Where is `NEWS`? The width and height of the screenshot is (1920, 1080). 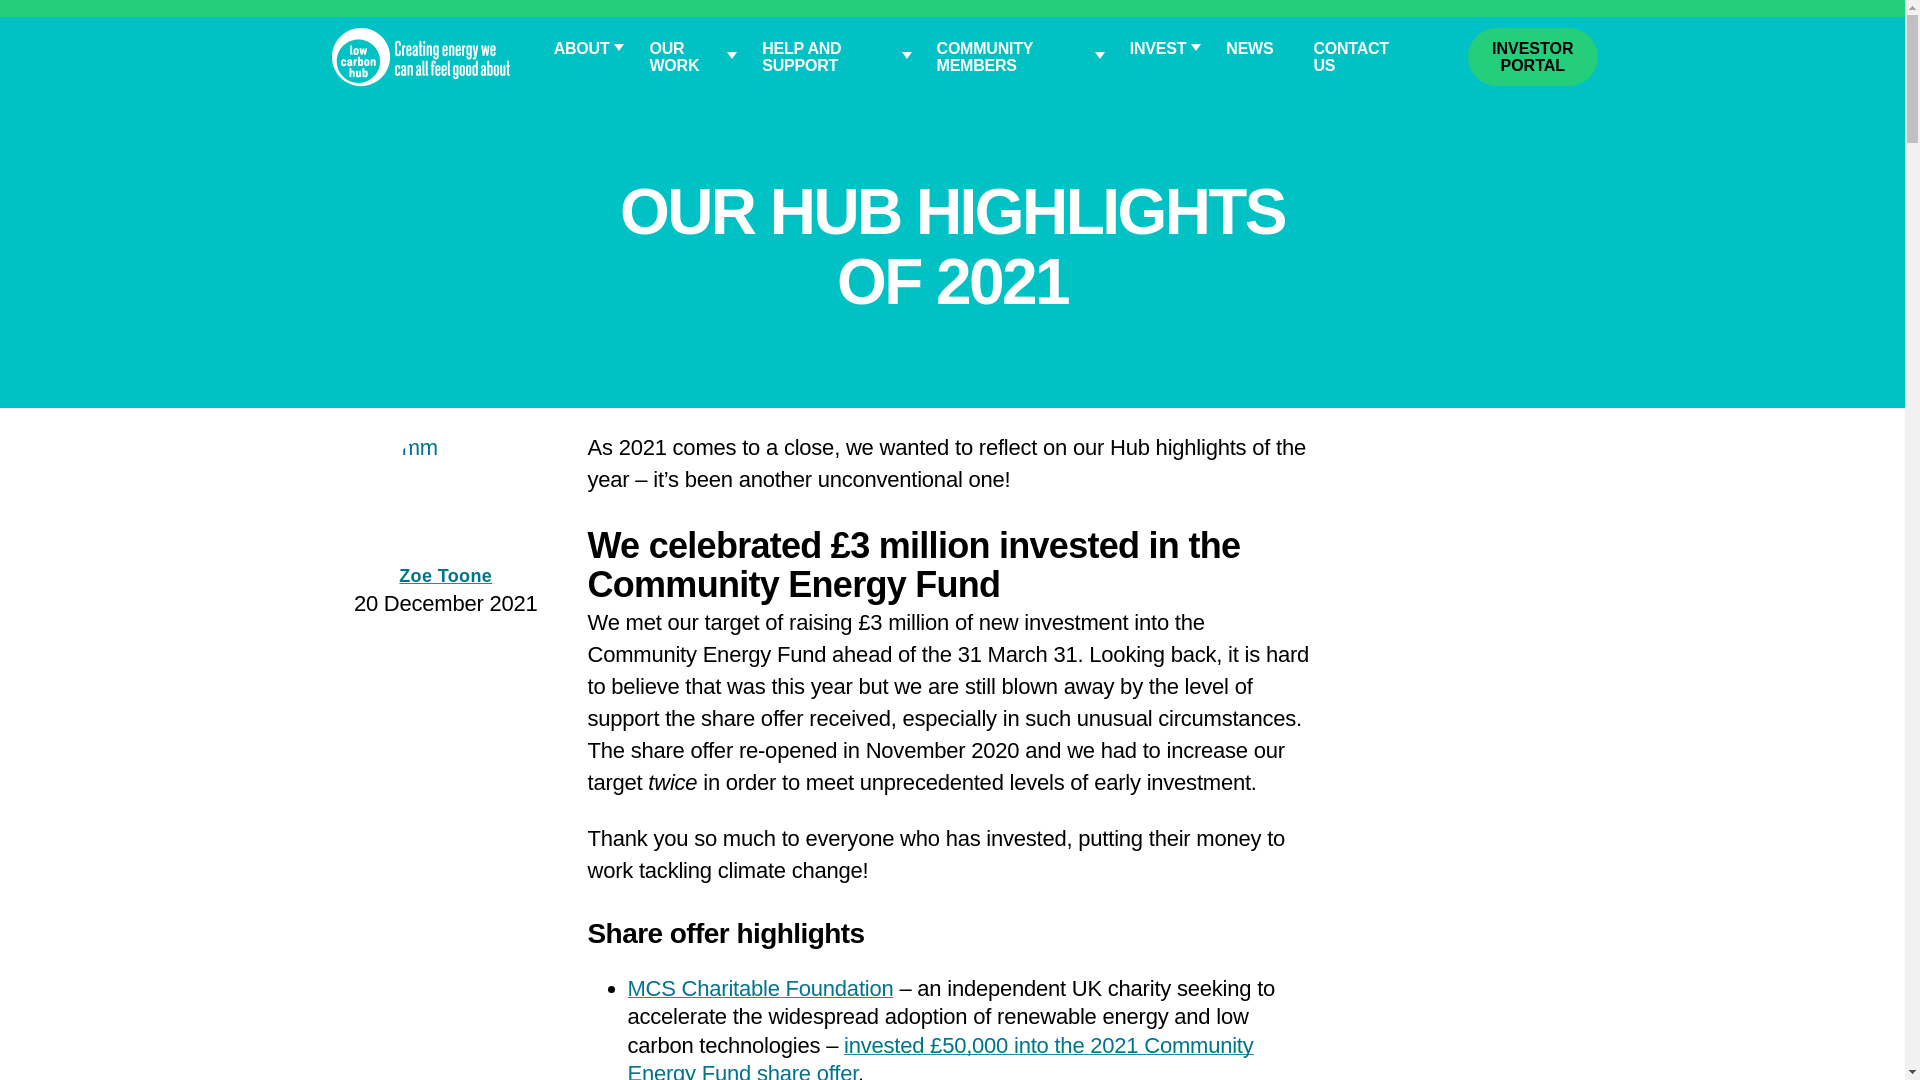
NEWS is located at coordinates (1248, 48).